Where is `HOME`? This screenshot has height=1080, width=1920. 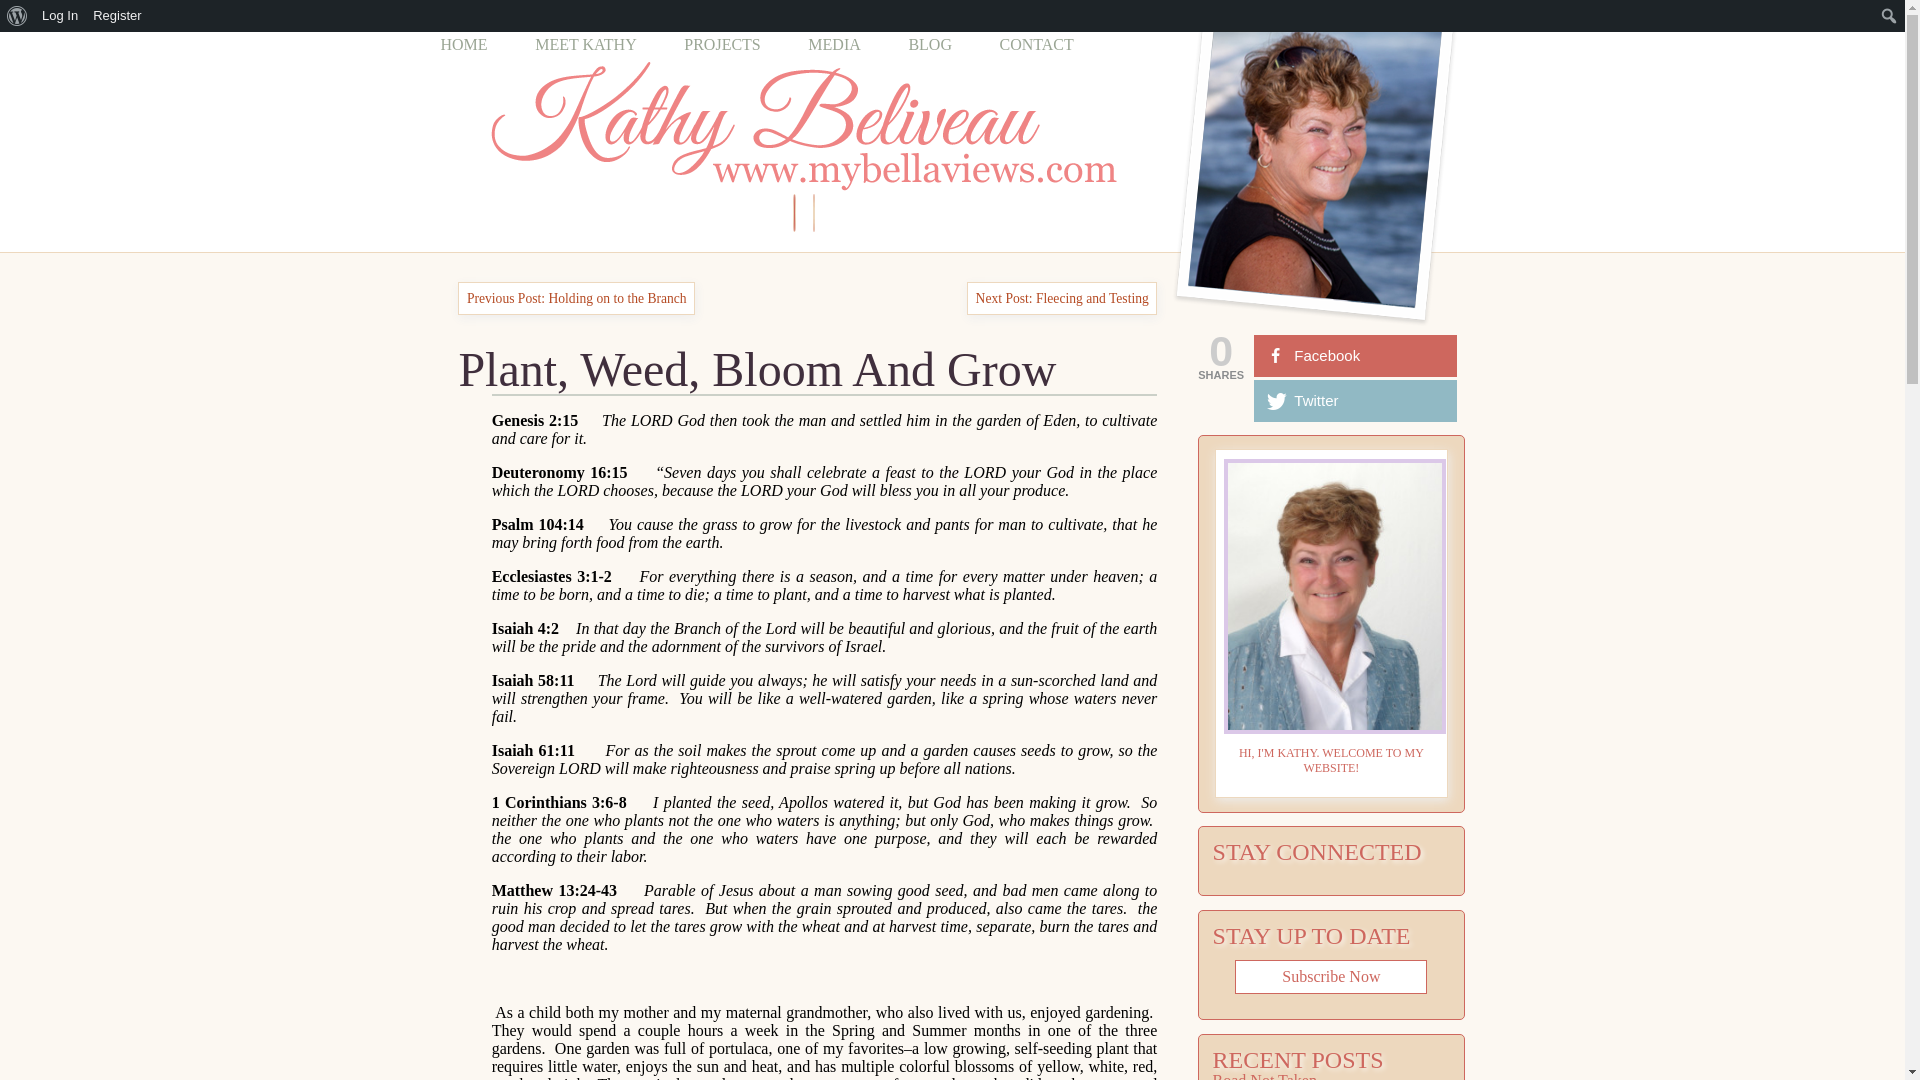
HOME is located at coordinates (463, 44).